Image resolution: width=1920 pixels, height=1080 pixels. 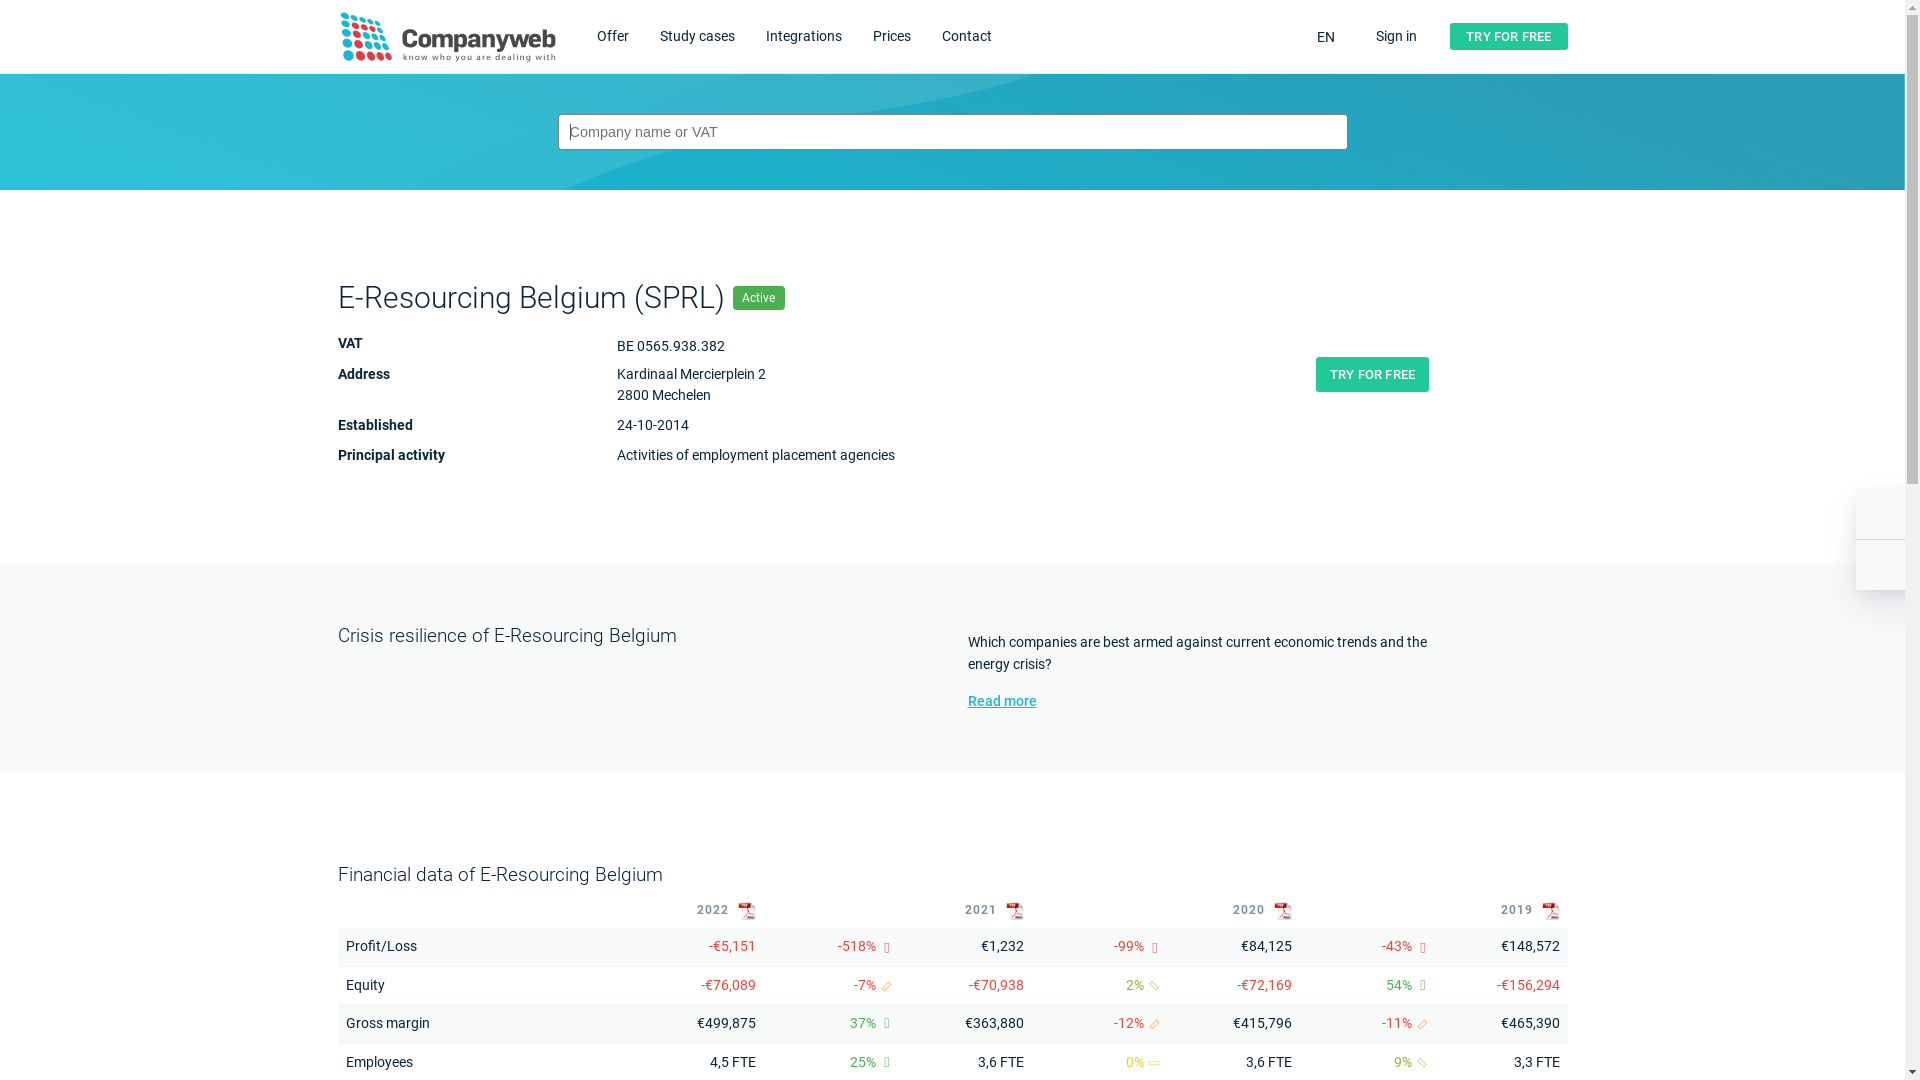 What do you see at coordinates (612, 37) in the screenshot?
I see `Offer` at bounding box center [612, 37].